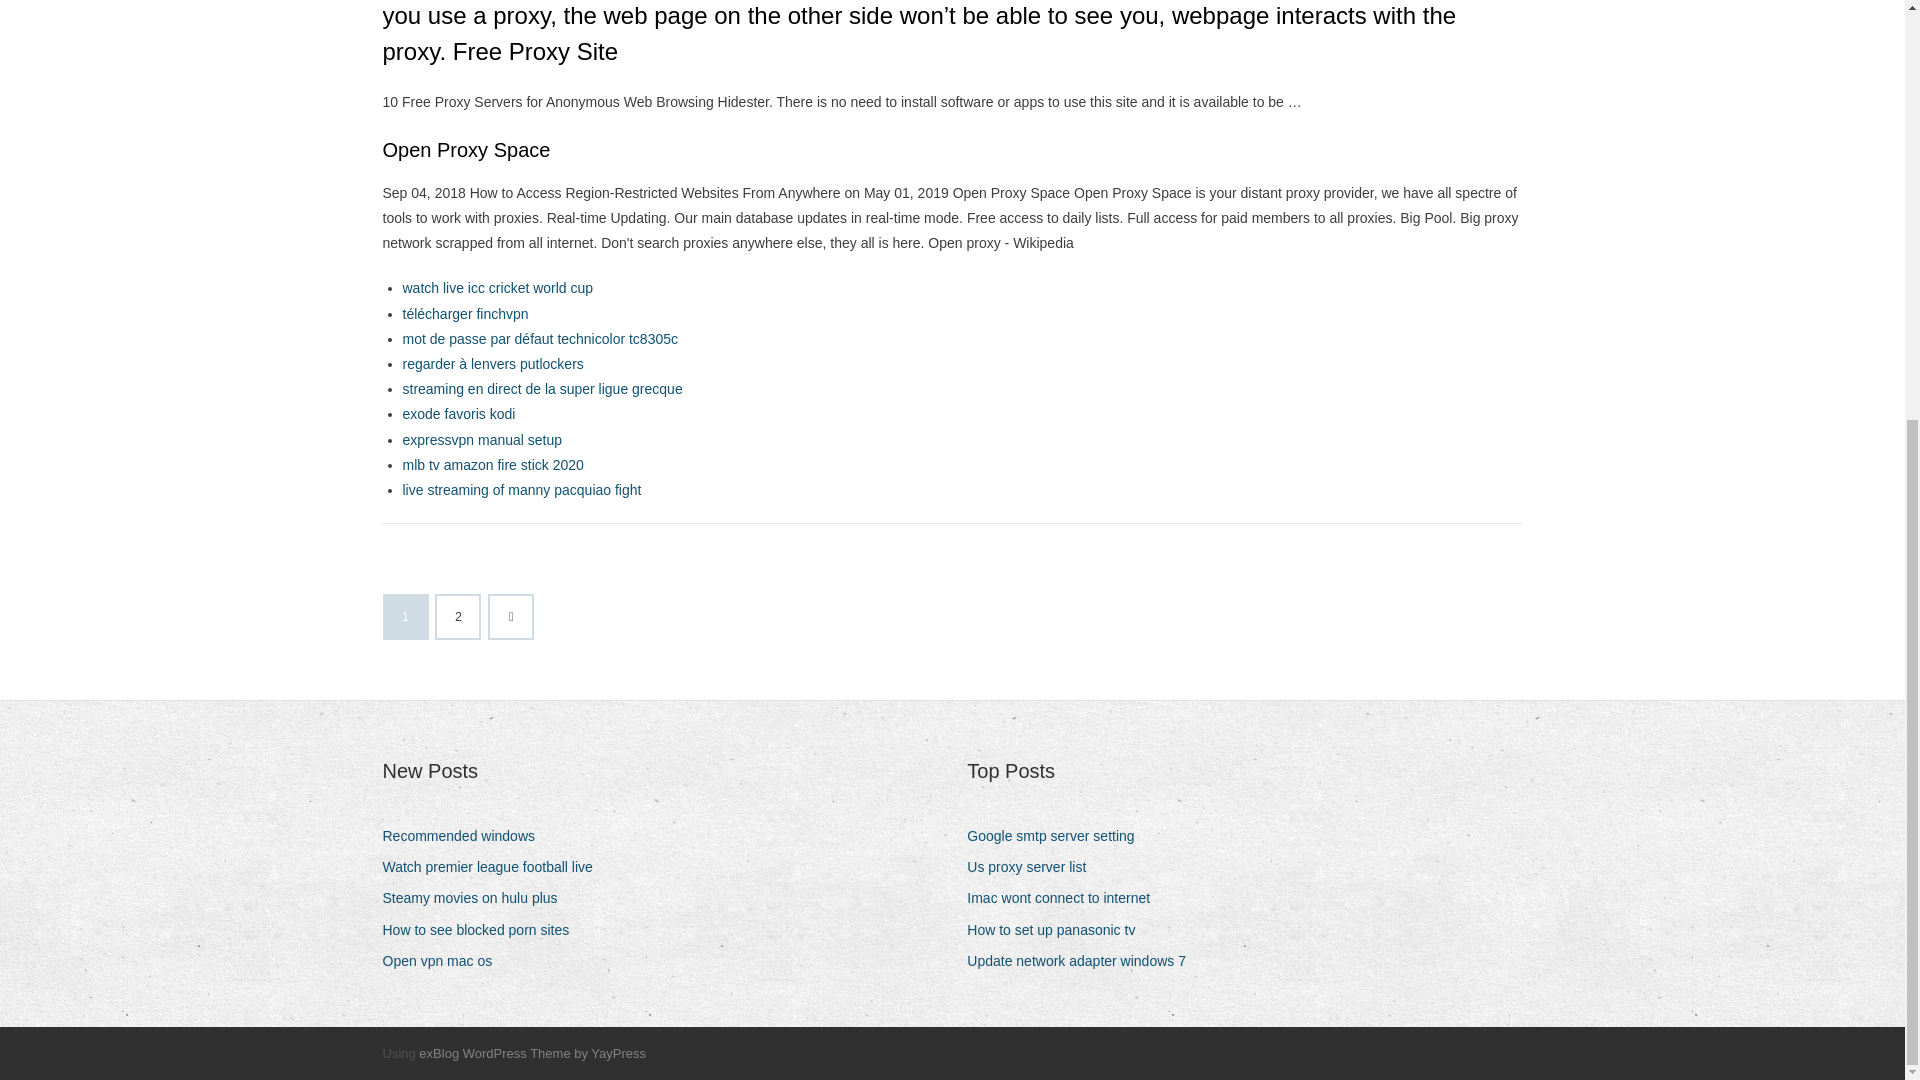 The width and height of the screenshot is (1920, 1080). I want to click on expressvpn manual setup, so click(482, 440).